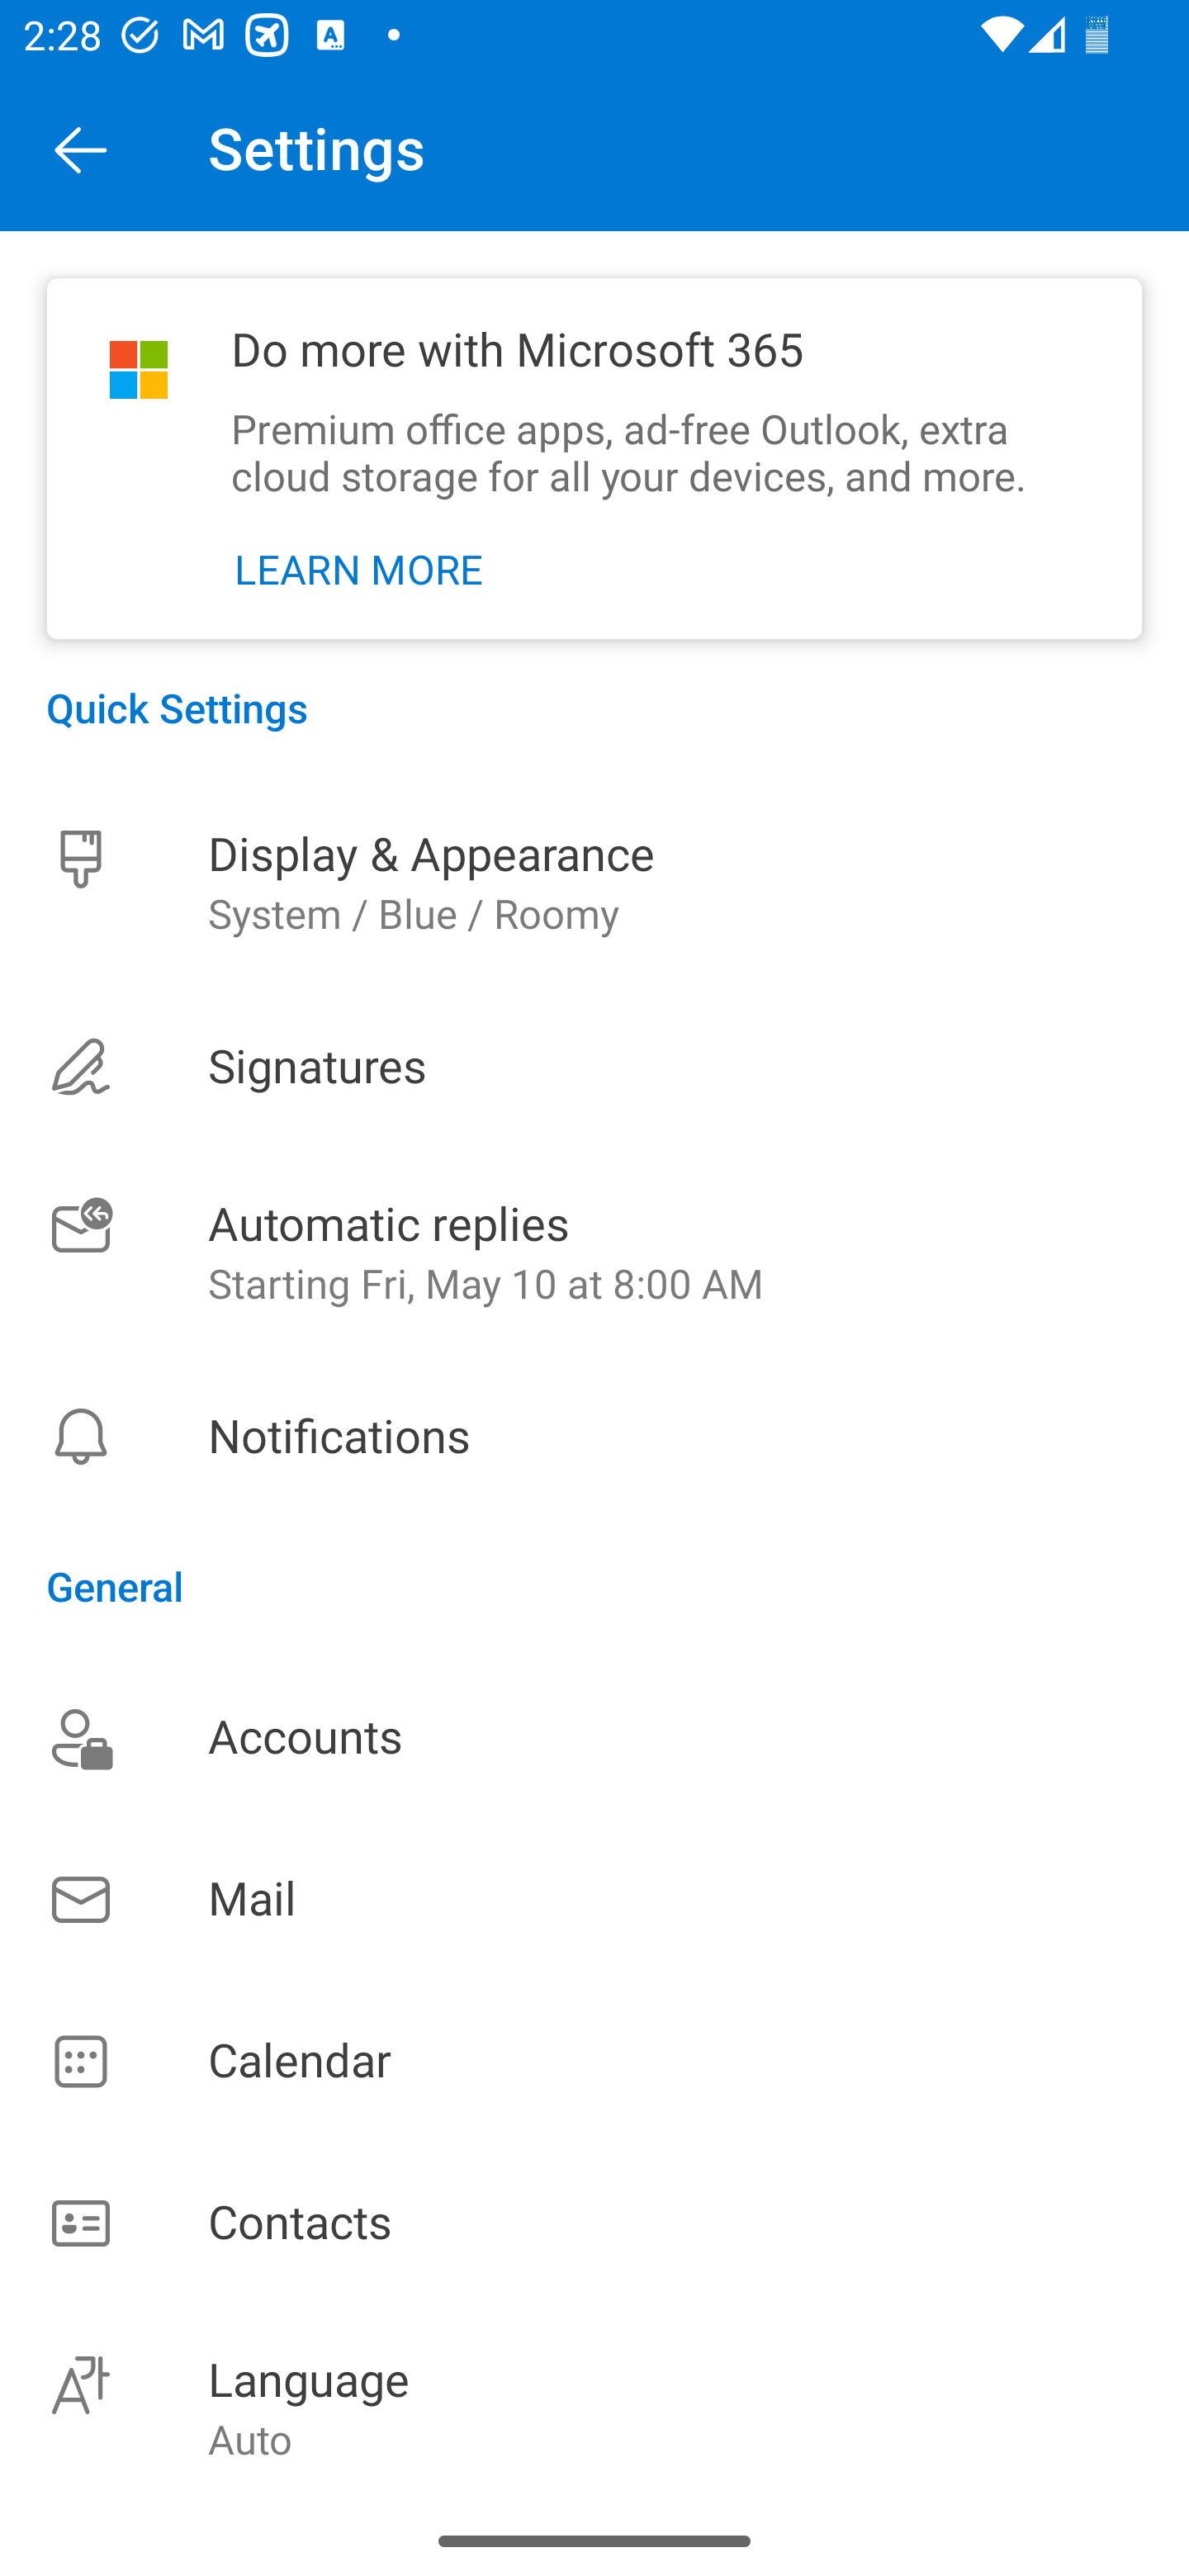 This screenshot has width=1189, height=2576. What do you see at coordinates (594, 1253) in the screenshot?
I see `Automatic replies Starting Fri, May 10 at 8:00 AM` at bounding box center [594, 1253].